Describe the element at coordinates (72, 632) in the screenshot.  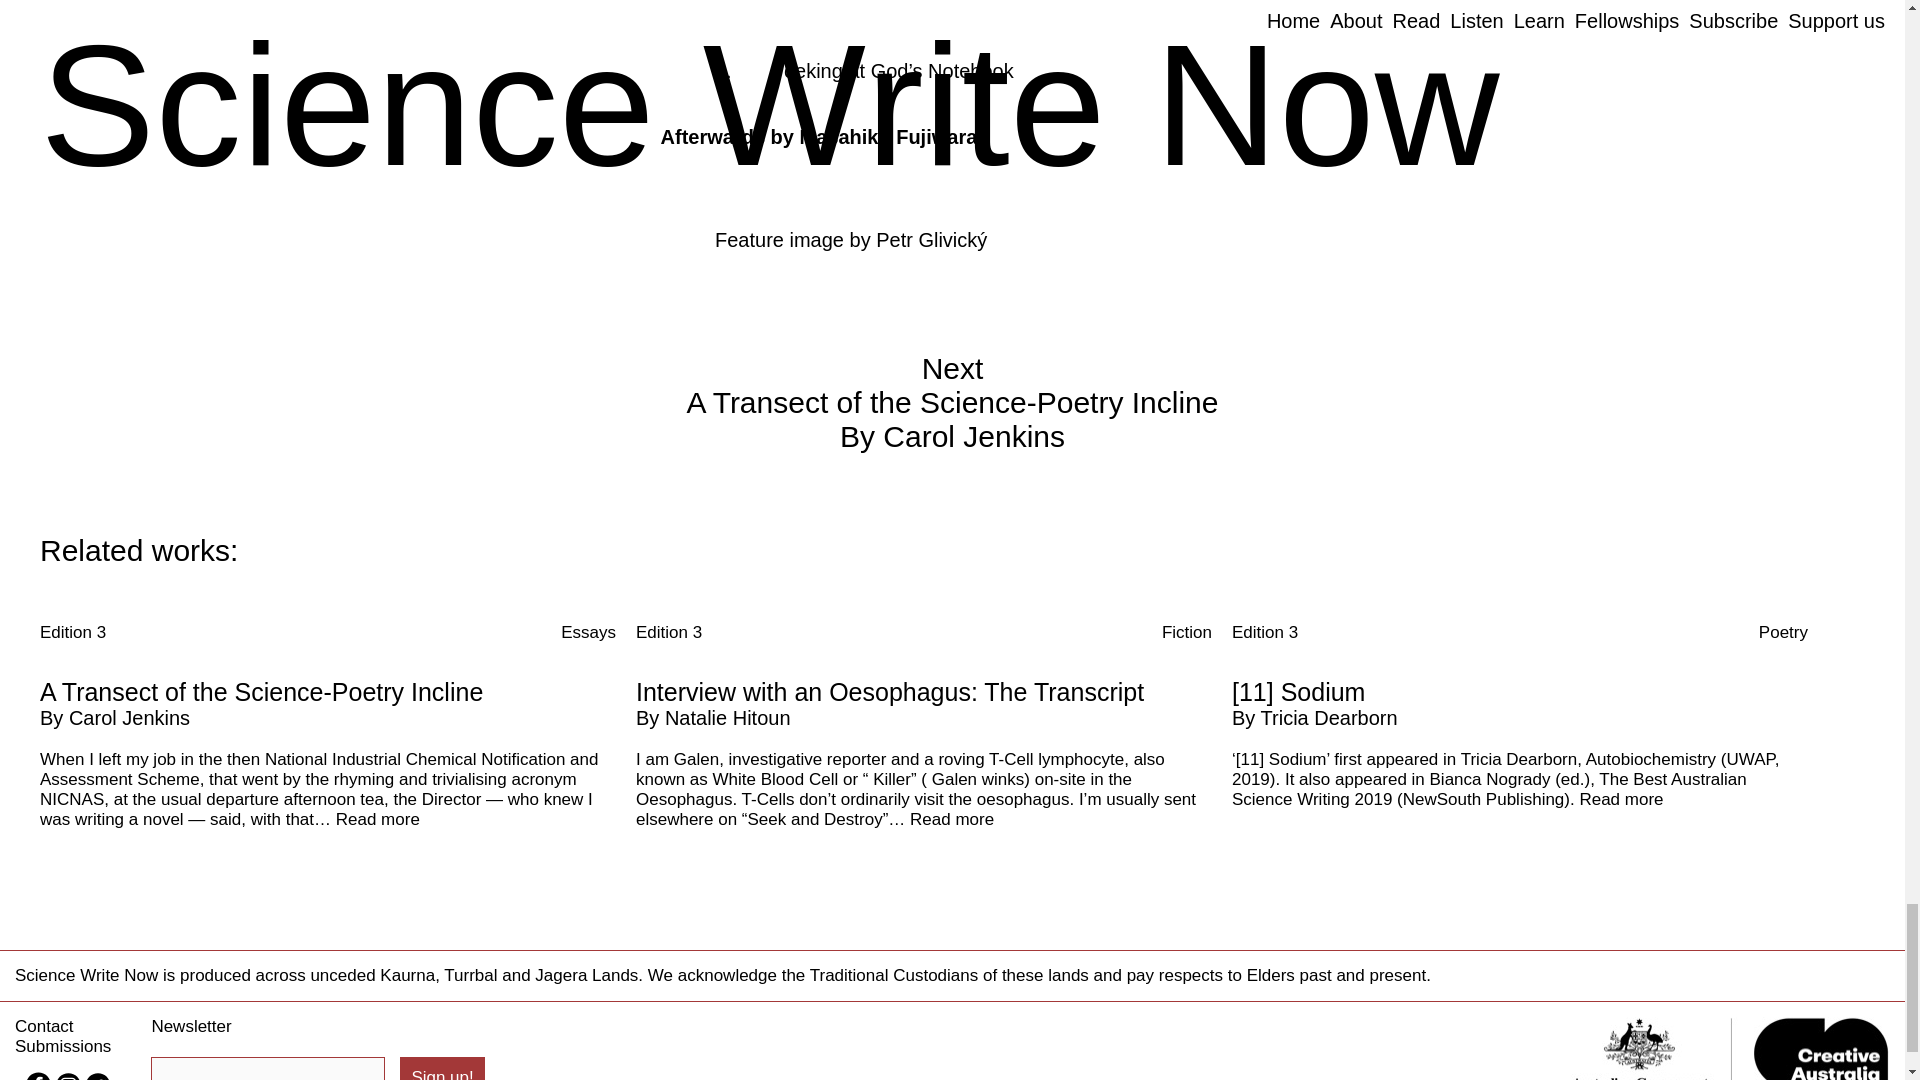
I see `Edition 3` at that location.